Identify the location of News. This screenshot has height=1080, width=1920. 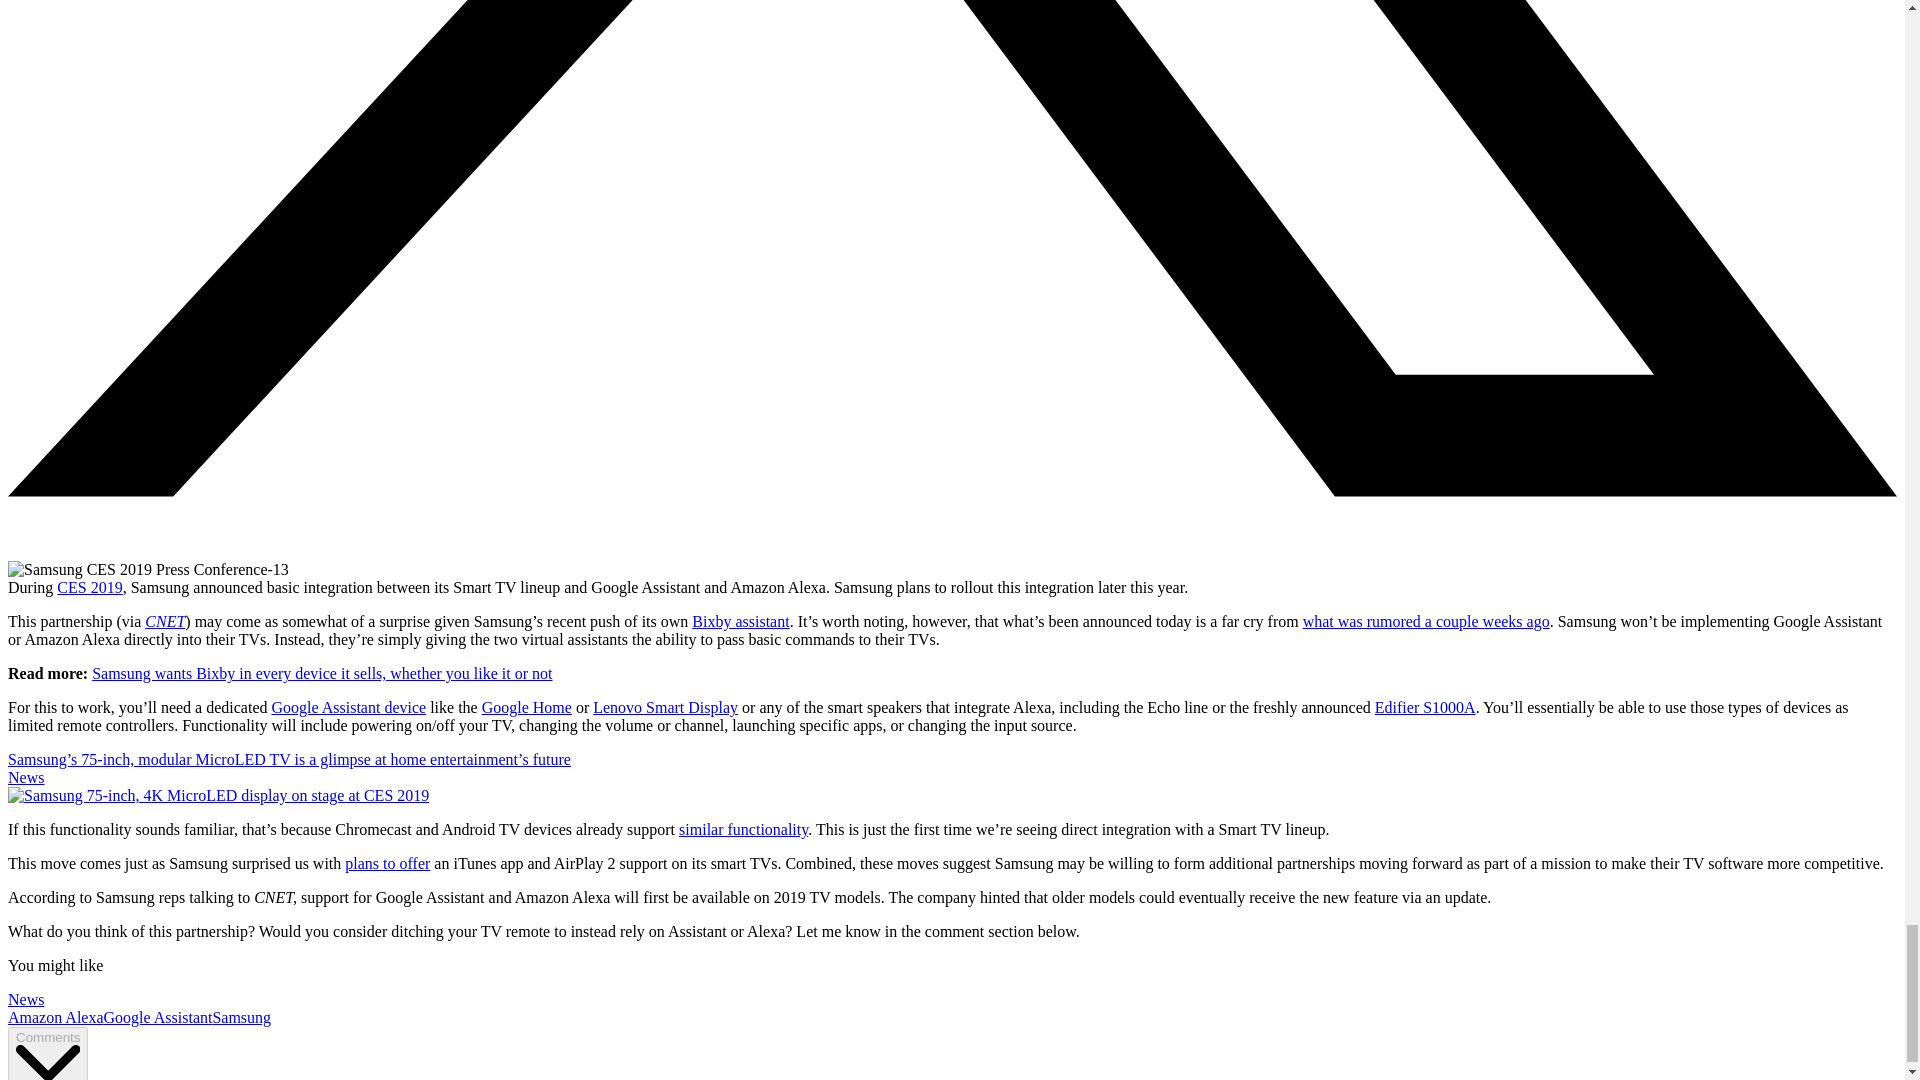
(26, 999).